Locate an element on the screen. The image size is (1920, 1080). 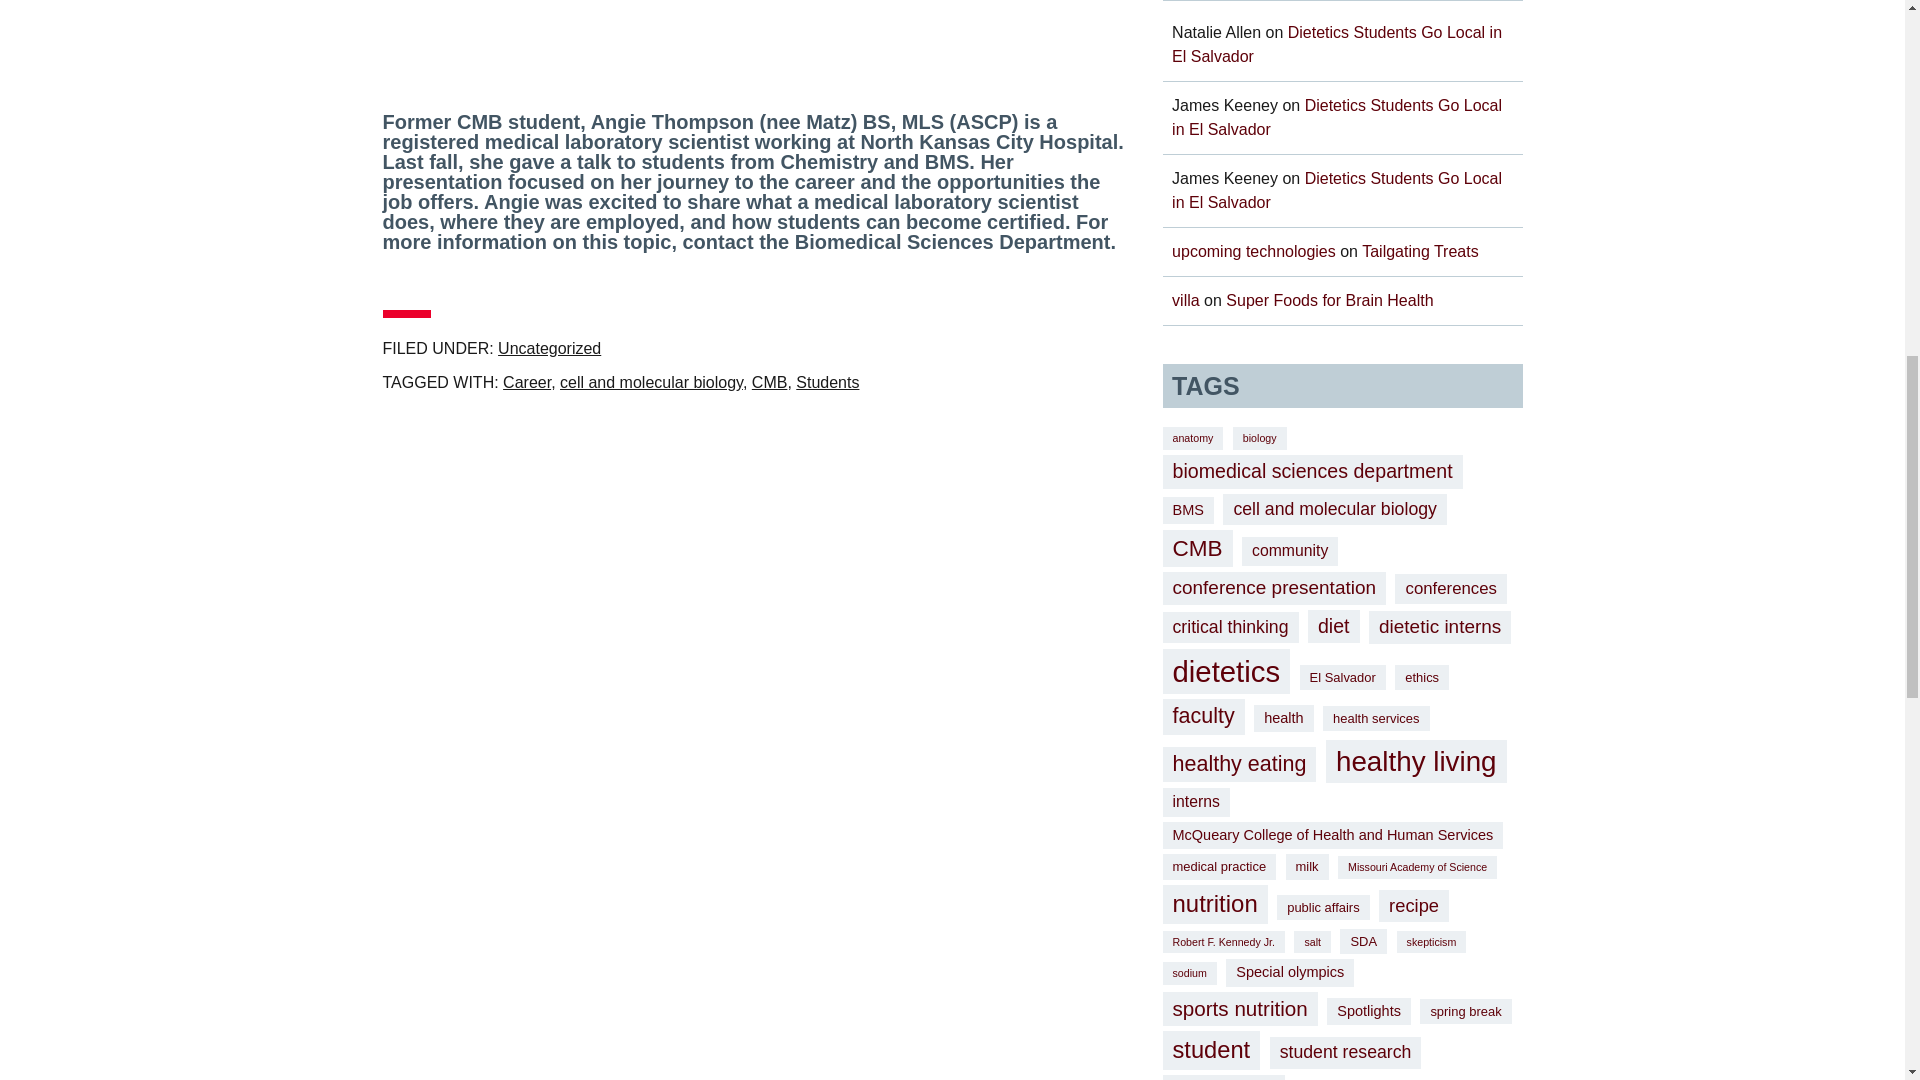
Students is located at coordinates (827, 382).